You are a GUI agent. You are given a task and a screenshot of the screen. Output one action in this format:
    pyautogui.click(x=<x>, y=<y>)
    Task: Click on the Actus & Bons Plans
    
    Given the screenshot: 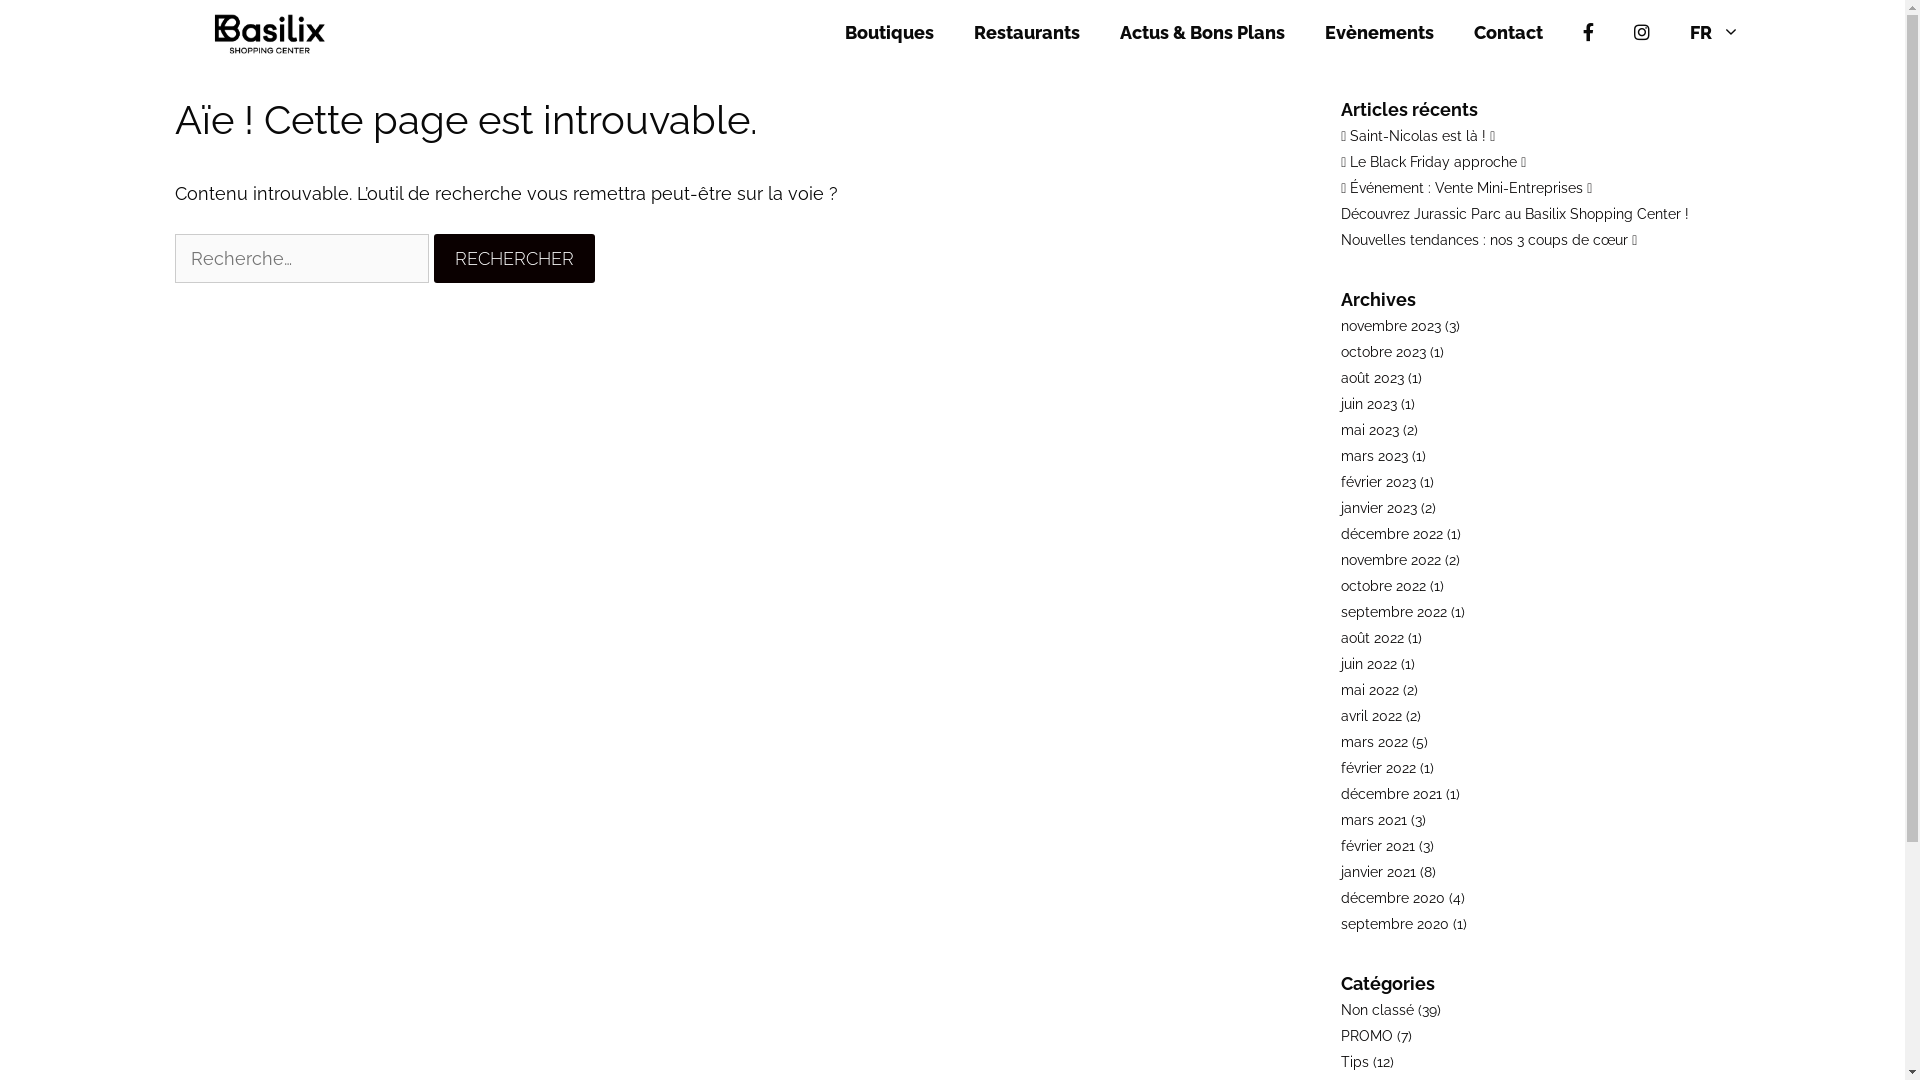 What is the action you would take?
    pyautogui.click(x=1202, y=33)
    